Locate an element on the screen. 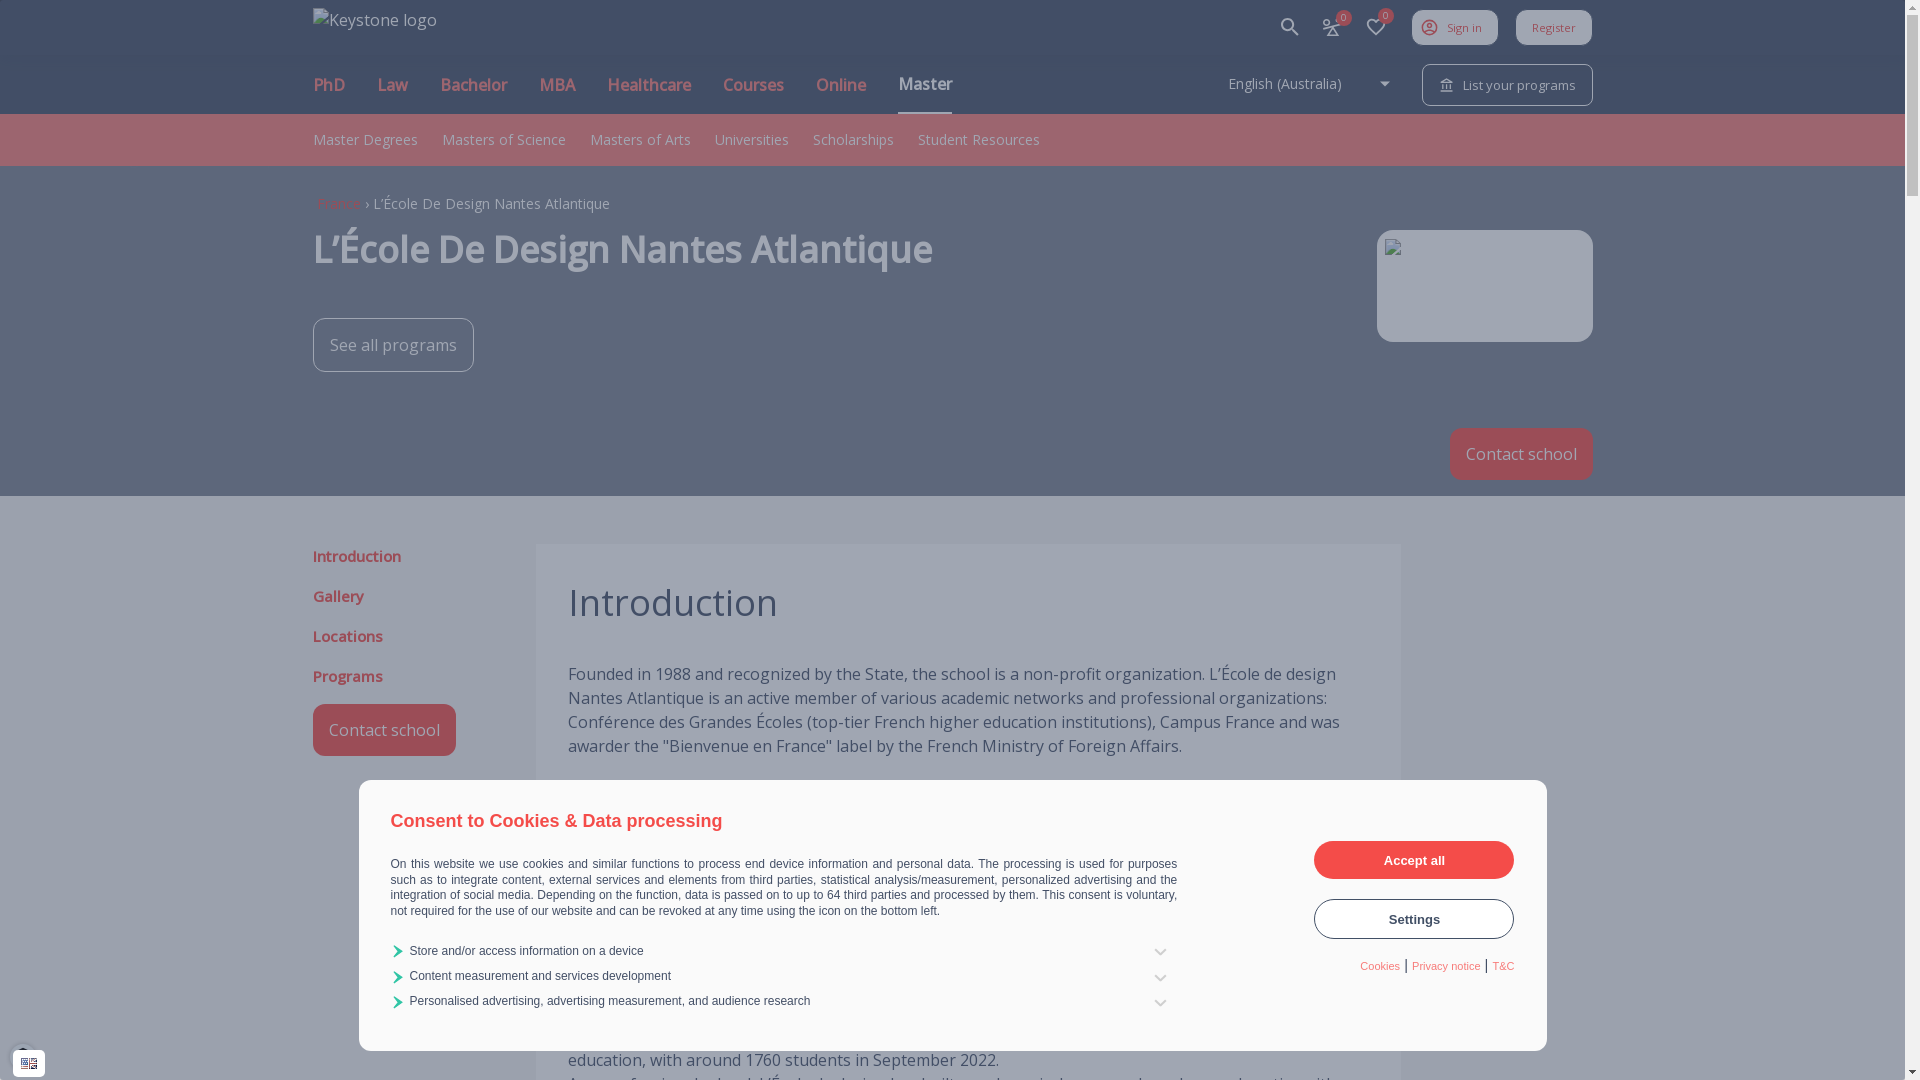 The height and width of the screenshot is (1080, 1920). Masters of Science is located at coordinates (504, 140).